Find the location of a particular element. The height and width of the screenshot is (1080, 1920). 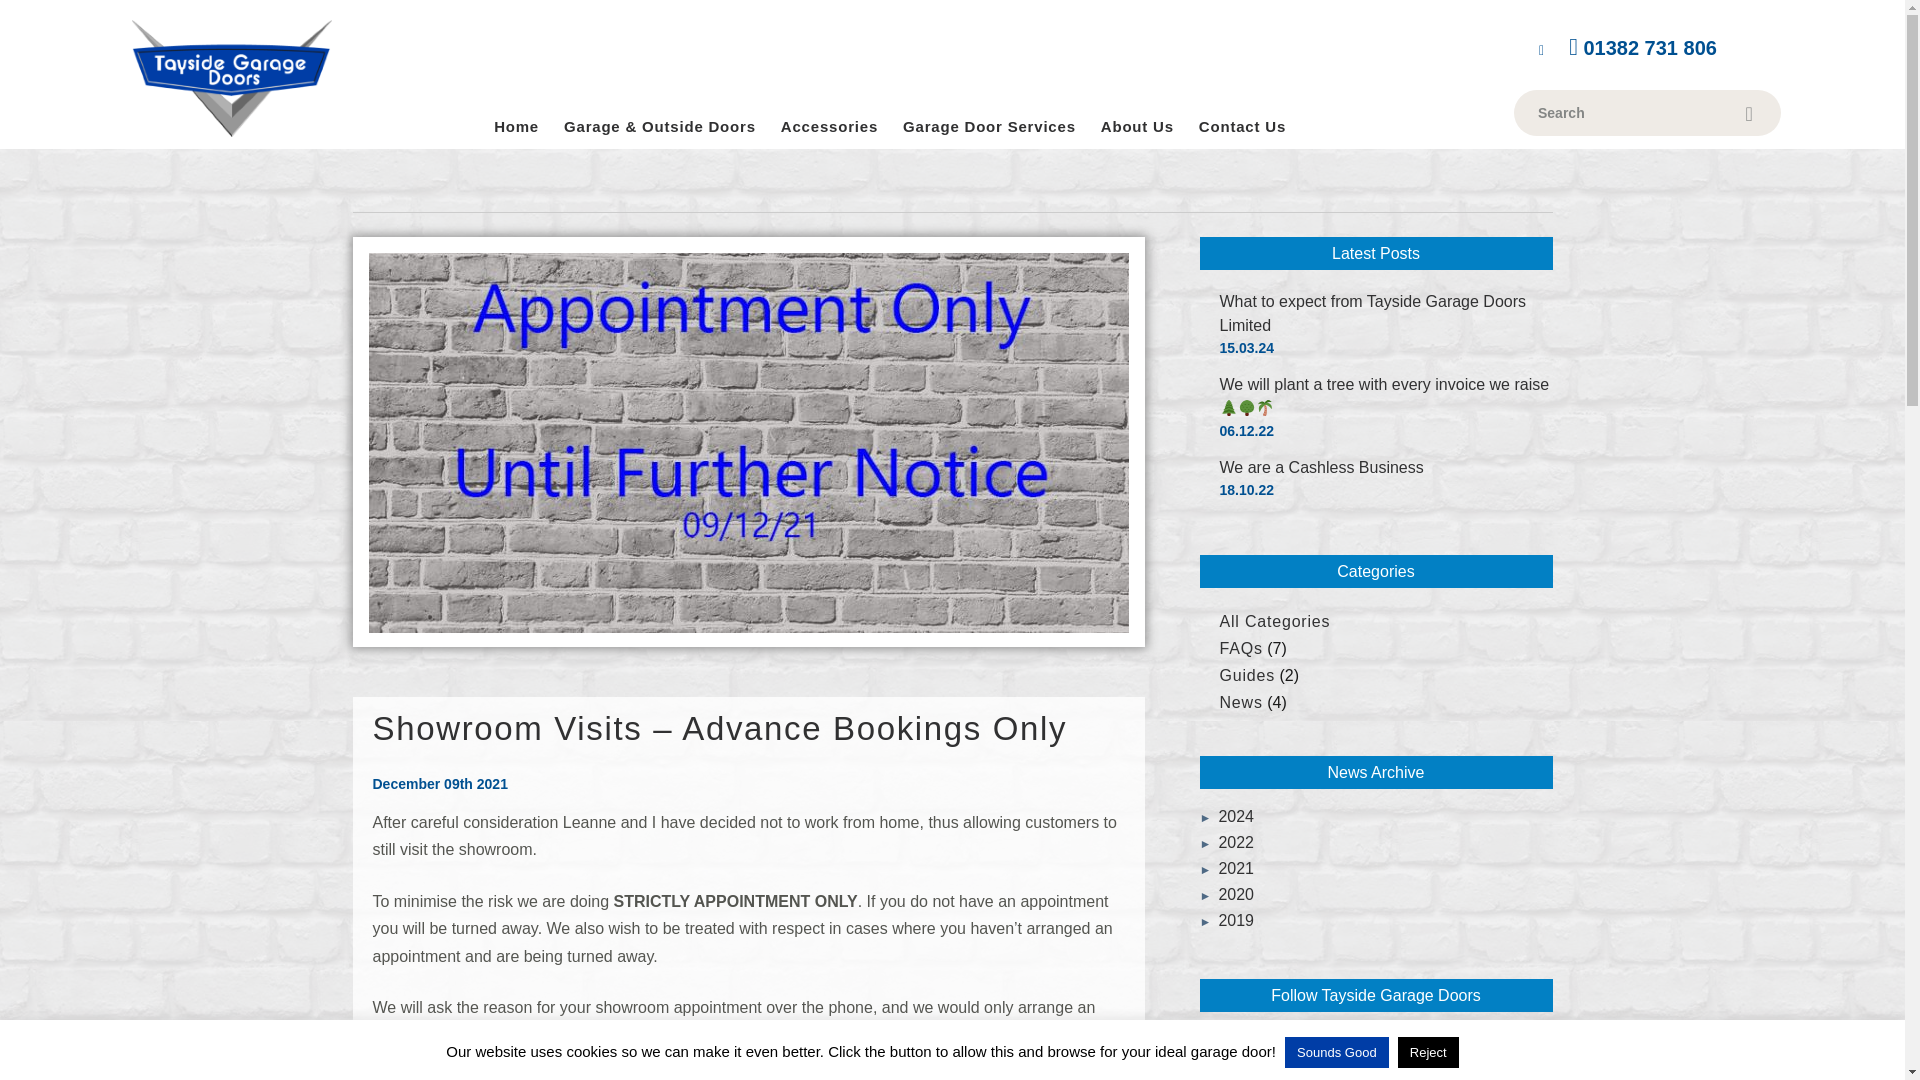

click to expand is located at coordinates (1210, 894).